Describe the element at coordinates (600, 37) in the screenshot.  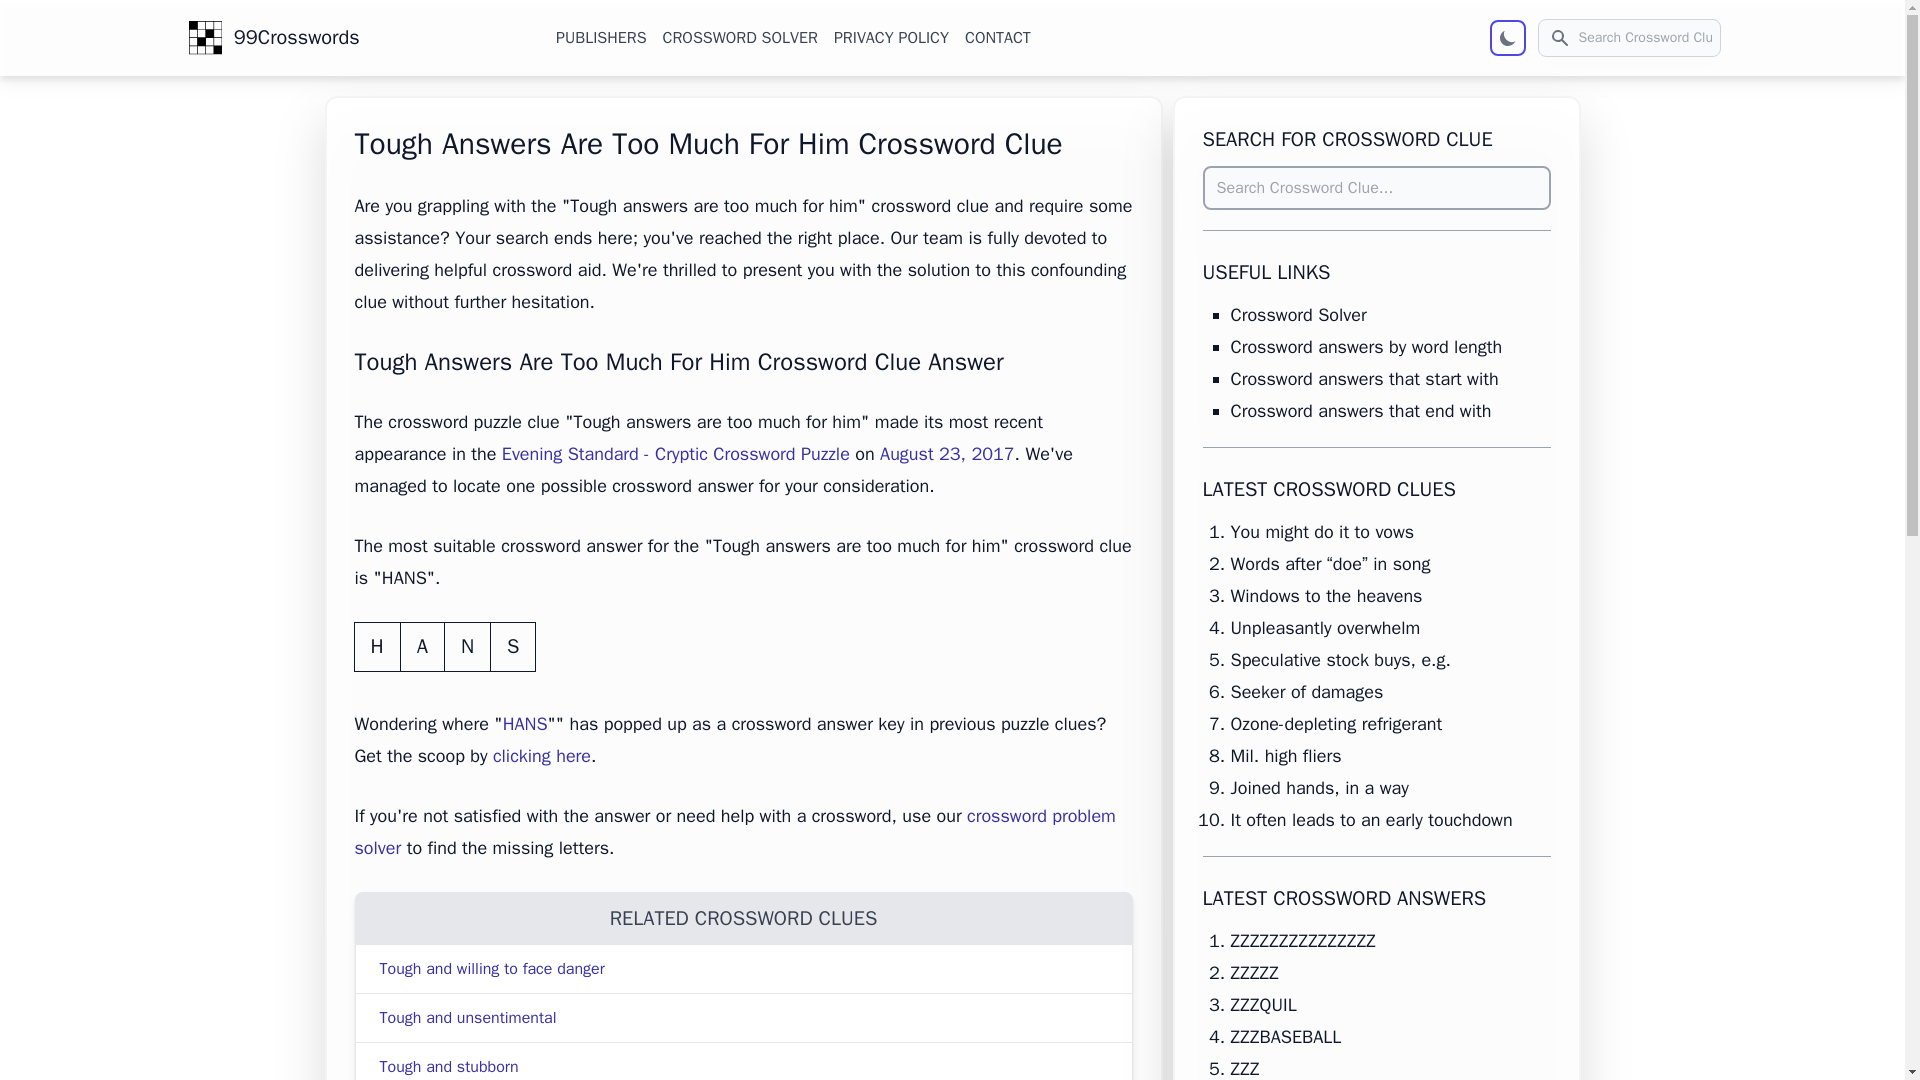
I see `PUBLISHERS` at that location.